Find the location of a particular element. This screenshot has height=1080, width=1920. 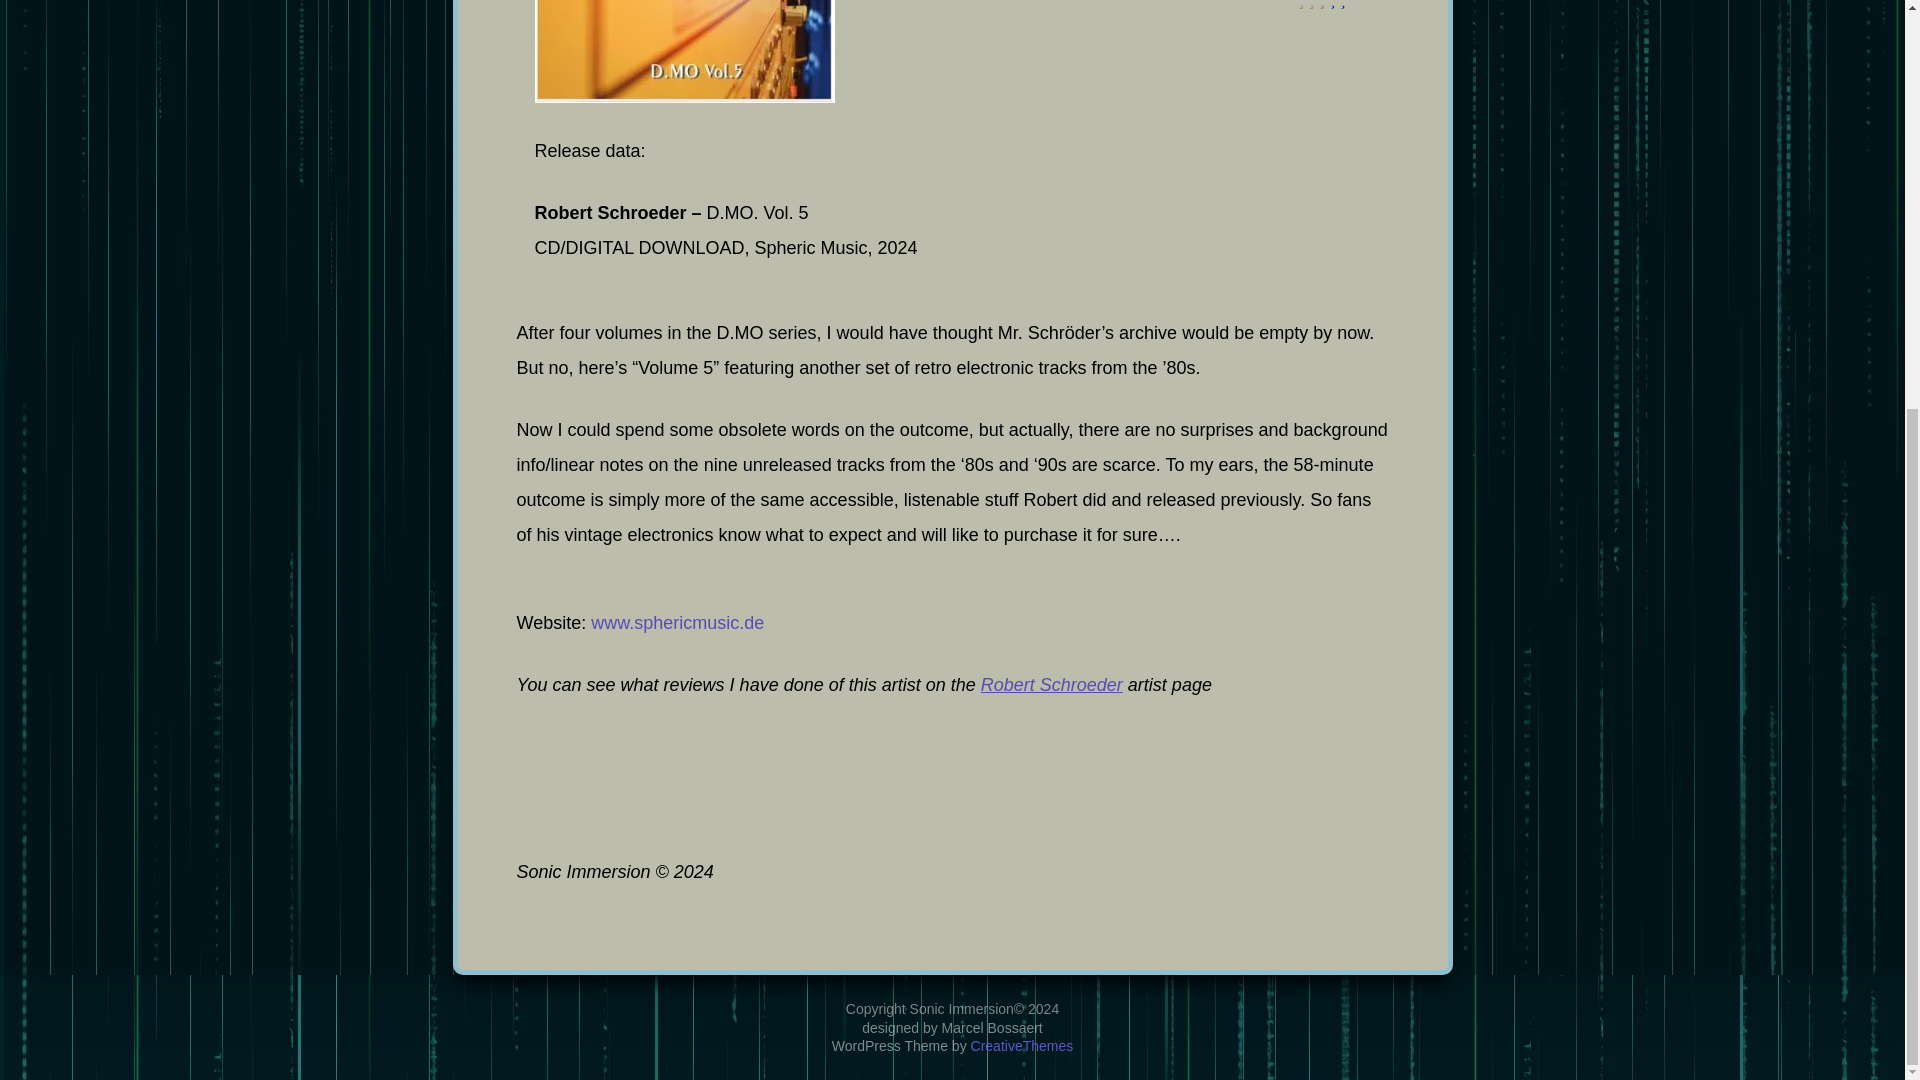

Robert Schroeder is located at coordinates (1052, 685).